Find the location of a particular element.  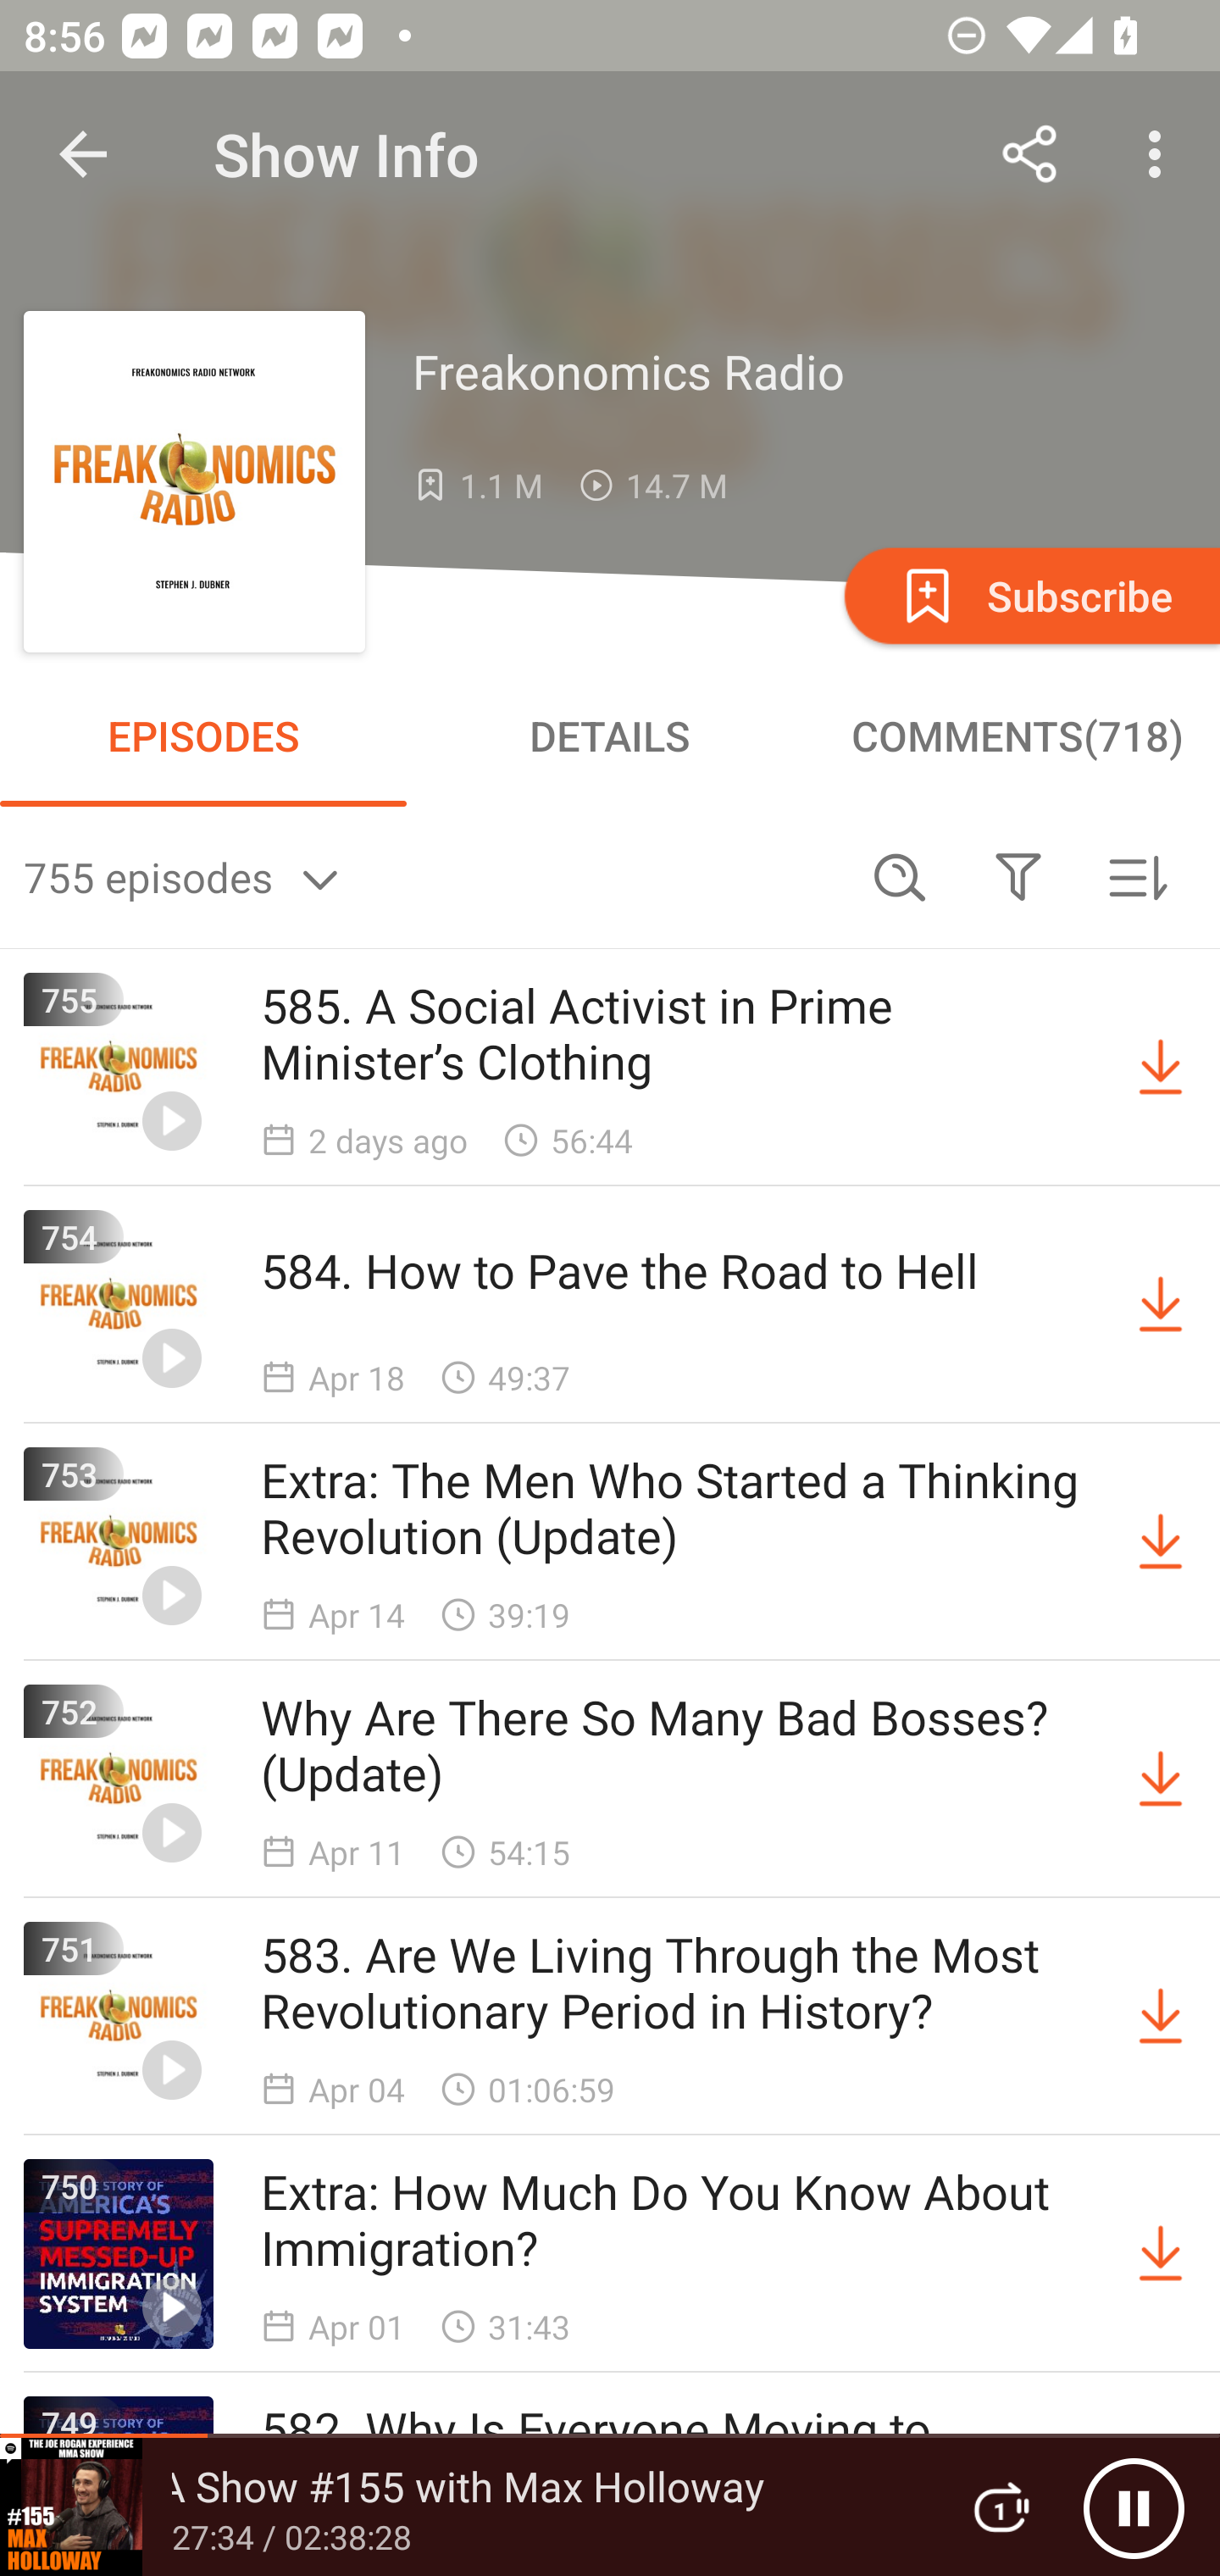

EPISODES is located at coordinates (203, 736).